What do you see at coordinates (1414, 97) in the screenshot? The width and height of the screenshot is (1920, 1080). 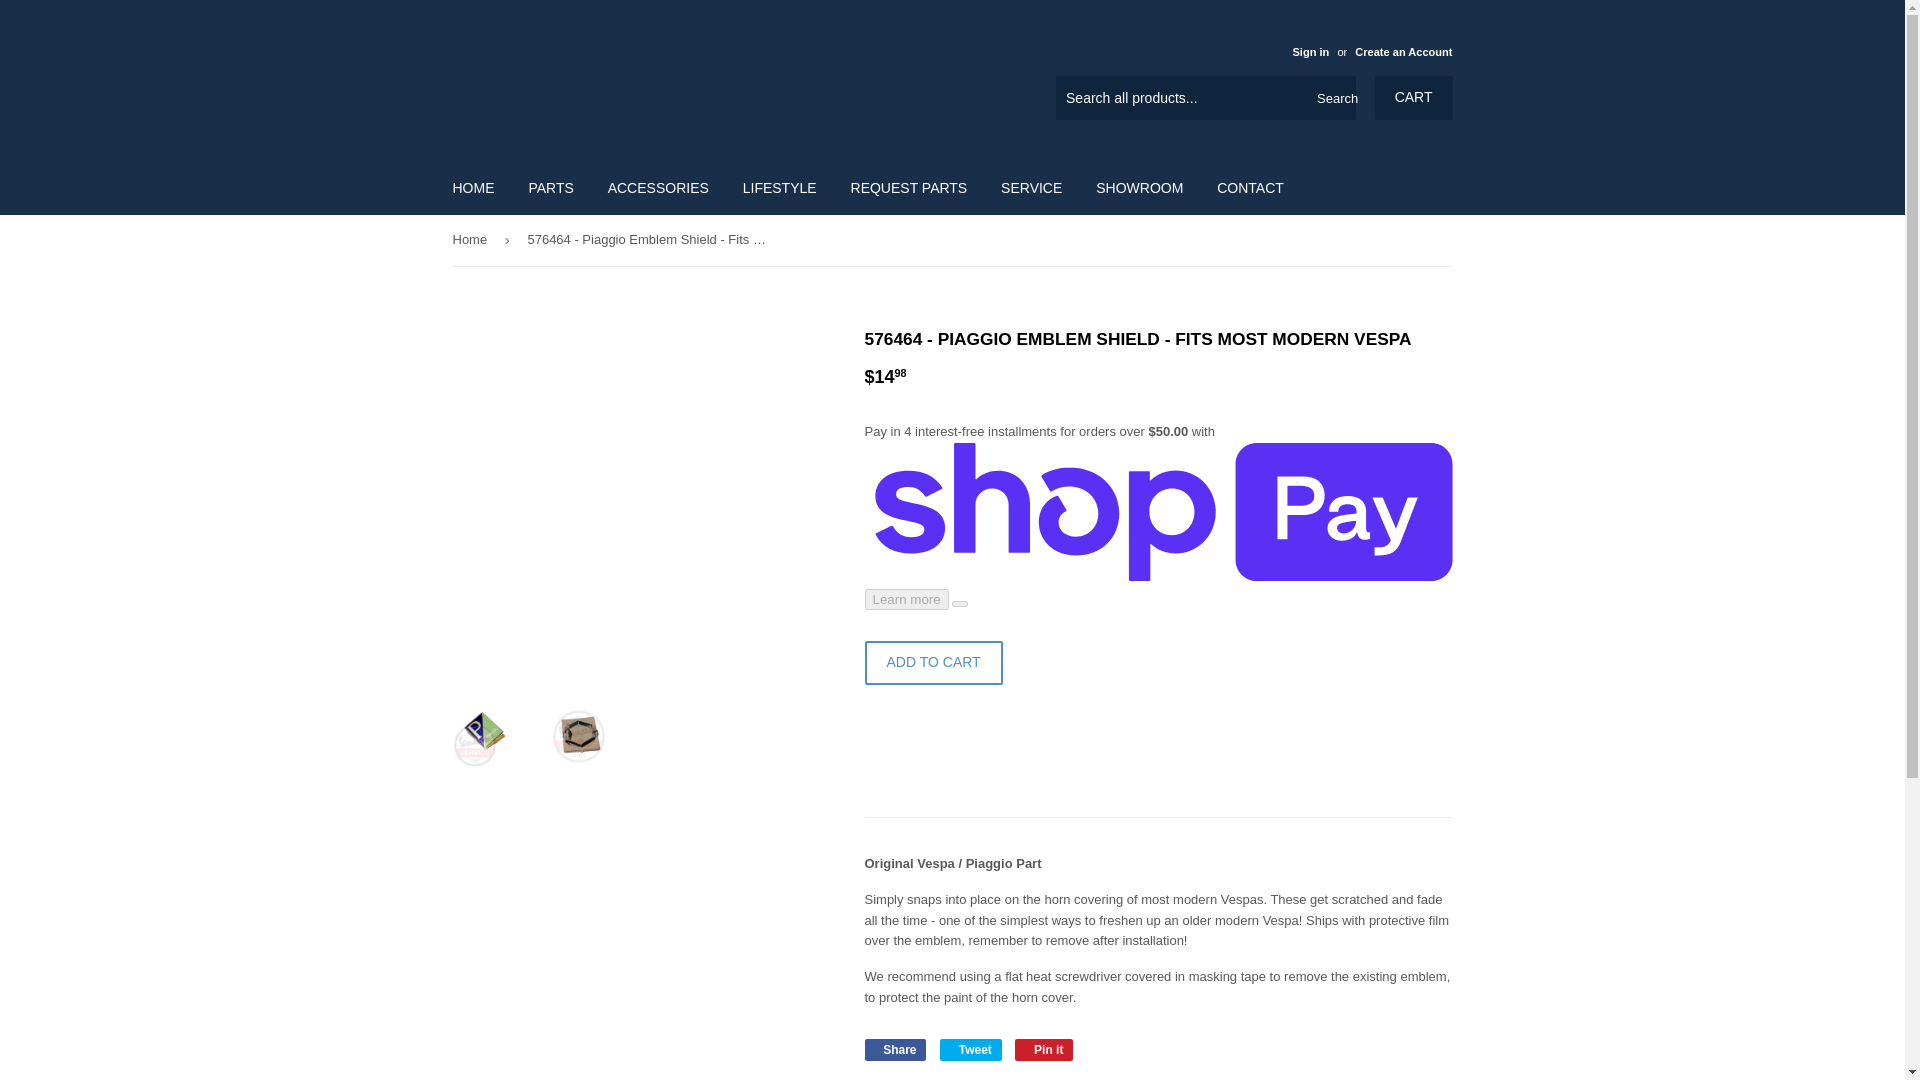 I see `CART` at bounding box center [1414, 97].